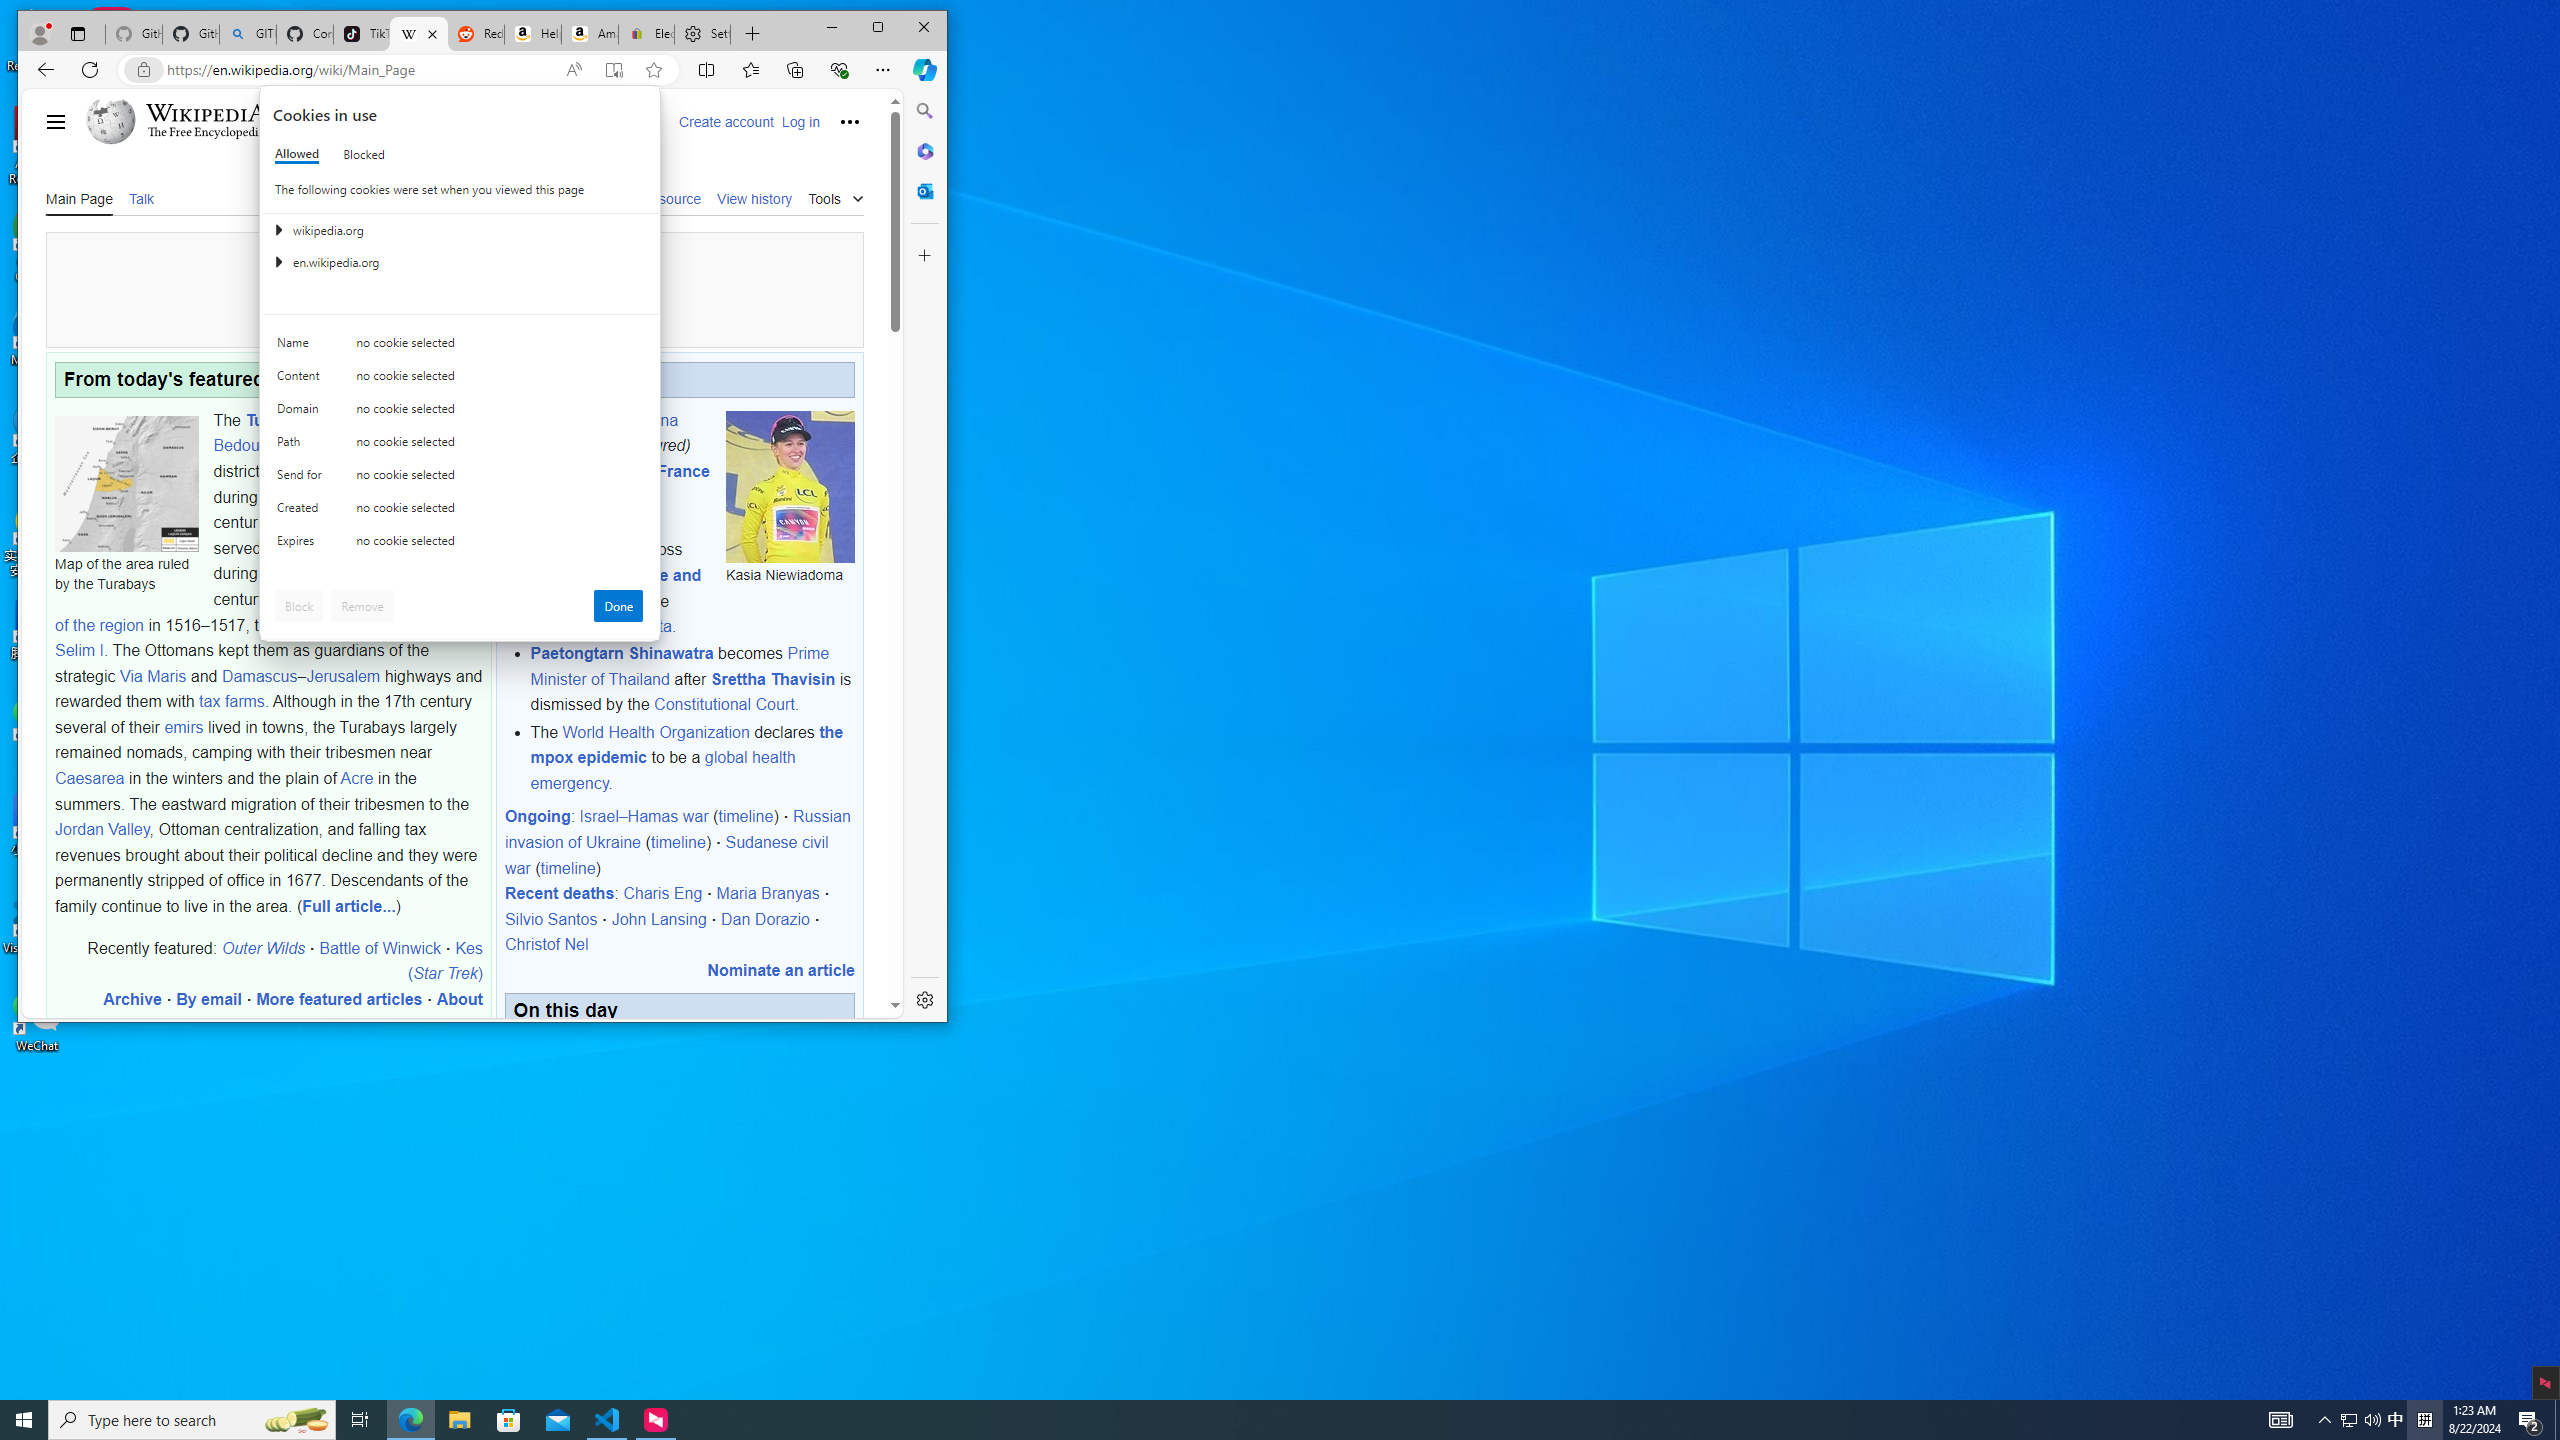 Image resolution: width=2560 pixels, height=1440 pixels. Describe the element at coordinates (298, 154) in the screenshot. I see `Allowed` at that location.